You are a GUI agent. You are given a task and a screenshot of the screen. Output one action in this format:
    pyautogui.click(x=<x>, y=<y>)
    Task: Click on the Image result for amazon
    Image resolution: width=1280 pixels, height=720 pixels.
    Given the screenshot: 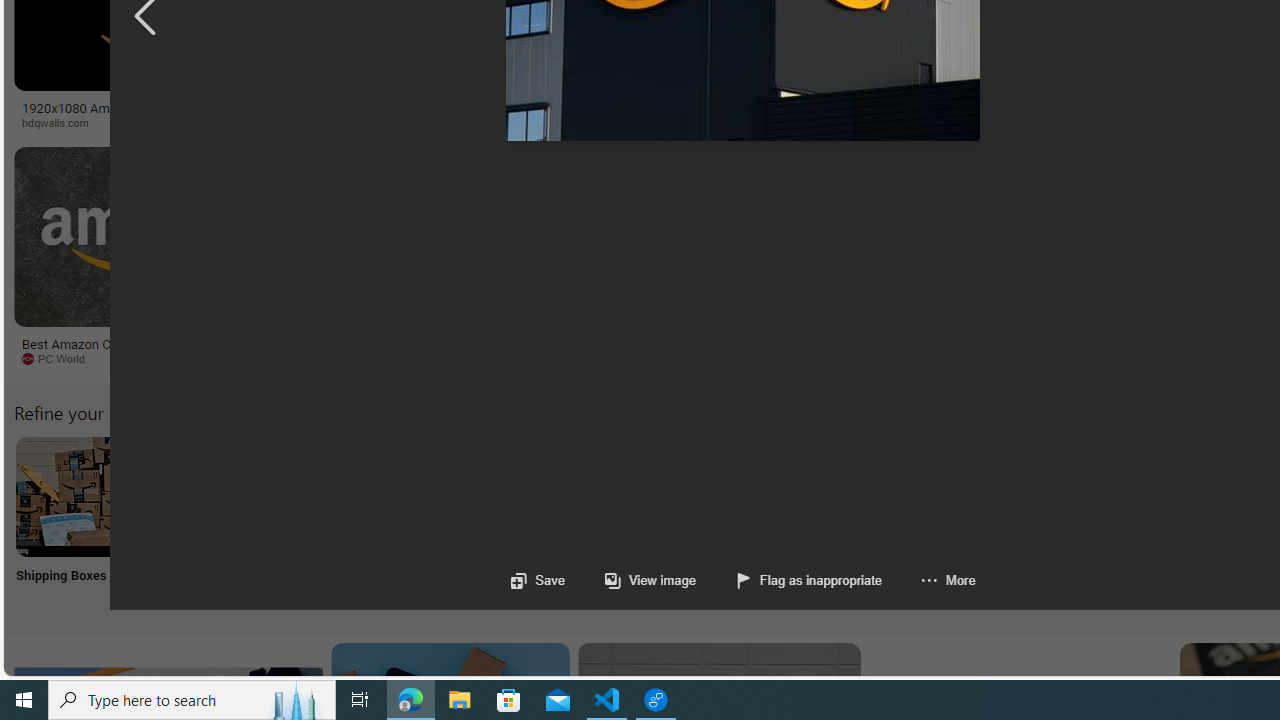 What is the action you would take?
    pyautogui.click(x=936, y=236)
    